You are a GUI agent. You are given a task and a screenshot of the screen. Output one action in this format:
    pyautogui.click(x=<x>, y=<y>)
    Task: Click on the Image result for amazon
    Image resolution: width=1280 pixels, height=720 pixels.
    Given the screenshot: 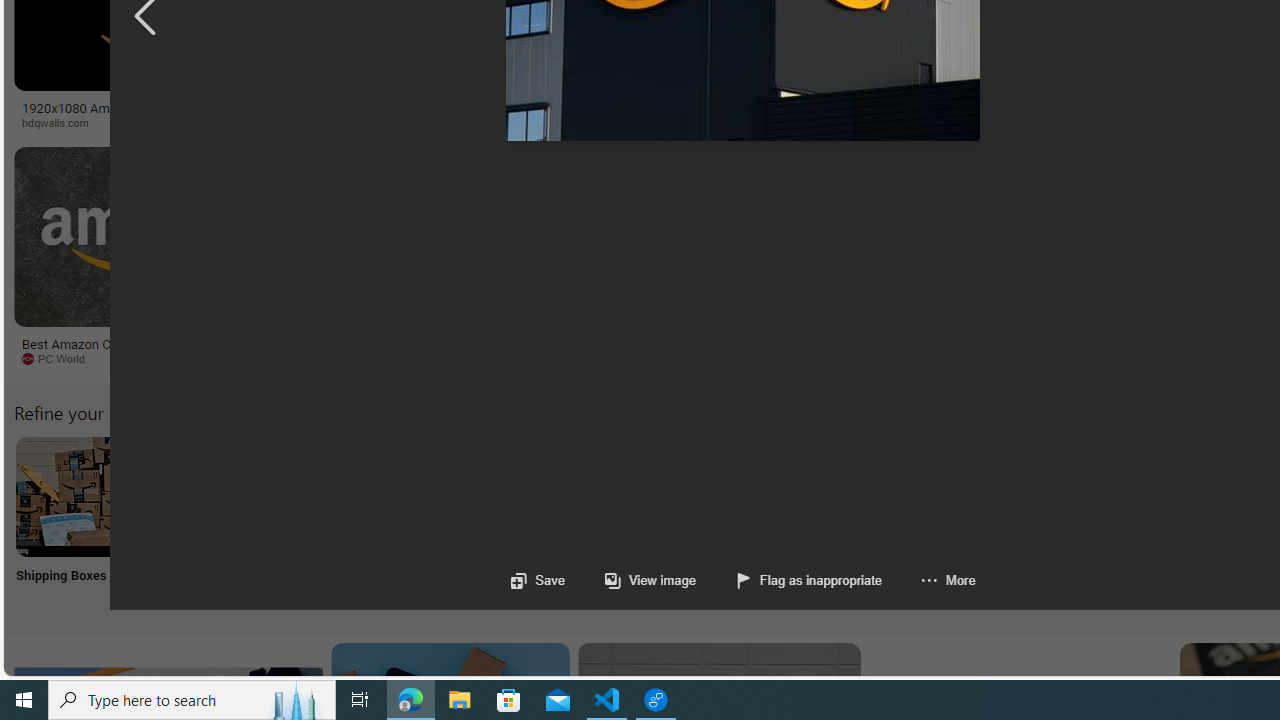 What is the action you would take?
    pyautogui.click(x=936, y=236)
    